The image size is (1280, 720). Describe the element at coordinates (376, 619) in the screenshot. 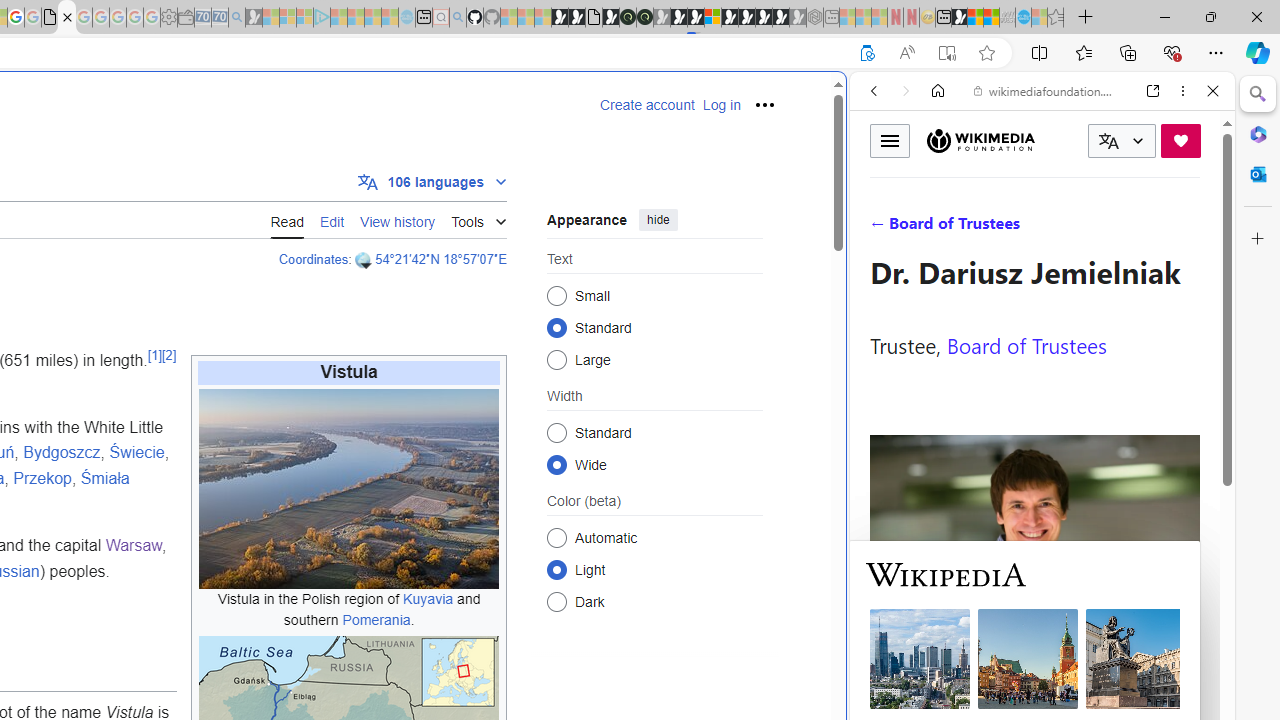

I see `Pomerania` at that location.